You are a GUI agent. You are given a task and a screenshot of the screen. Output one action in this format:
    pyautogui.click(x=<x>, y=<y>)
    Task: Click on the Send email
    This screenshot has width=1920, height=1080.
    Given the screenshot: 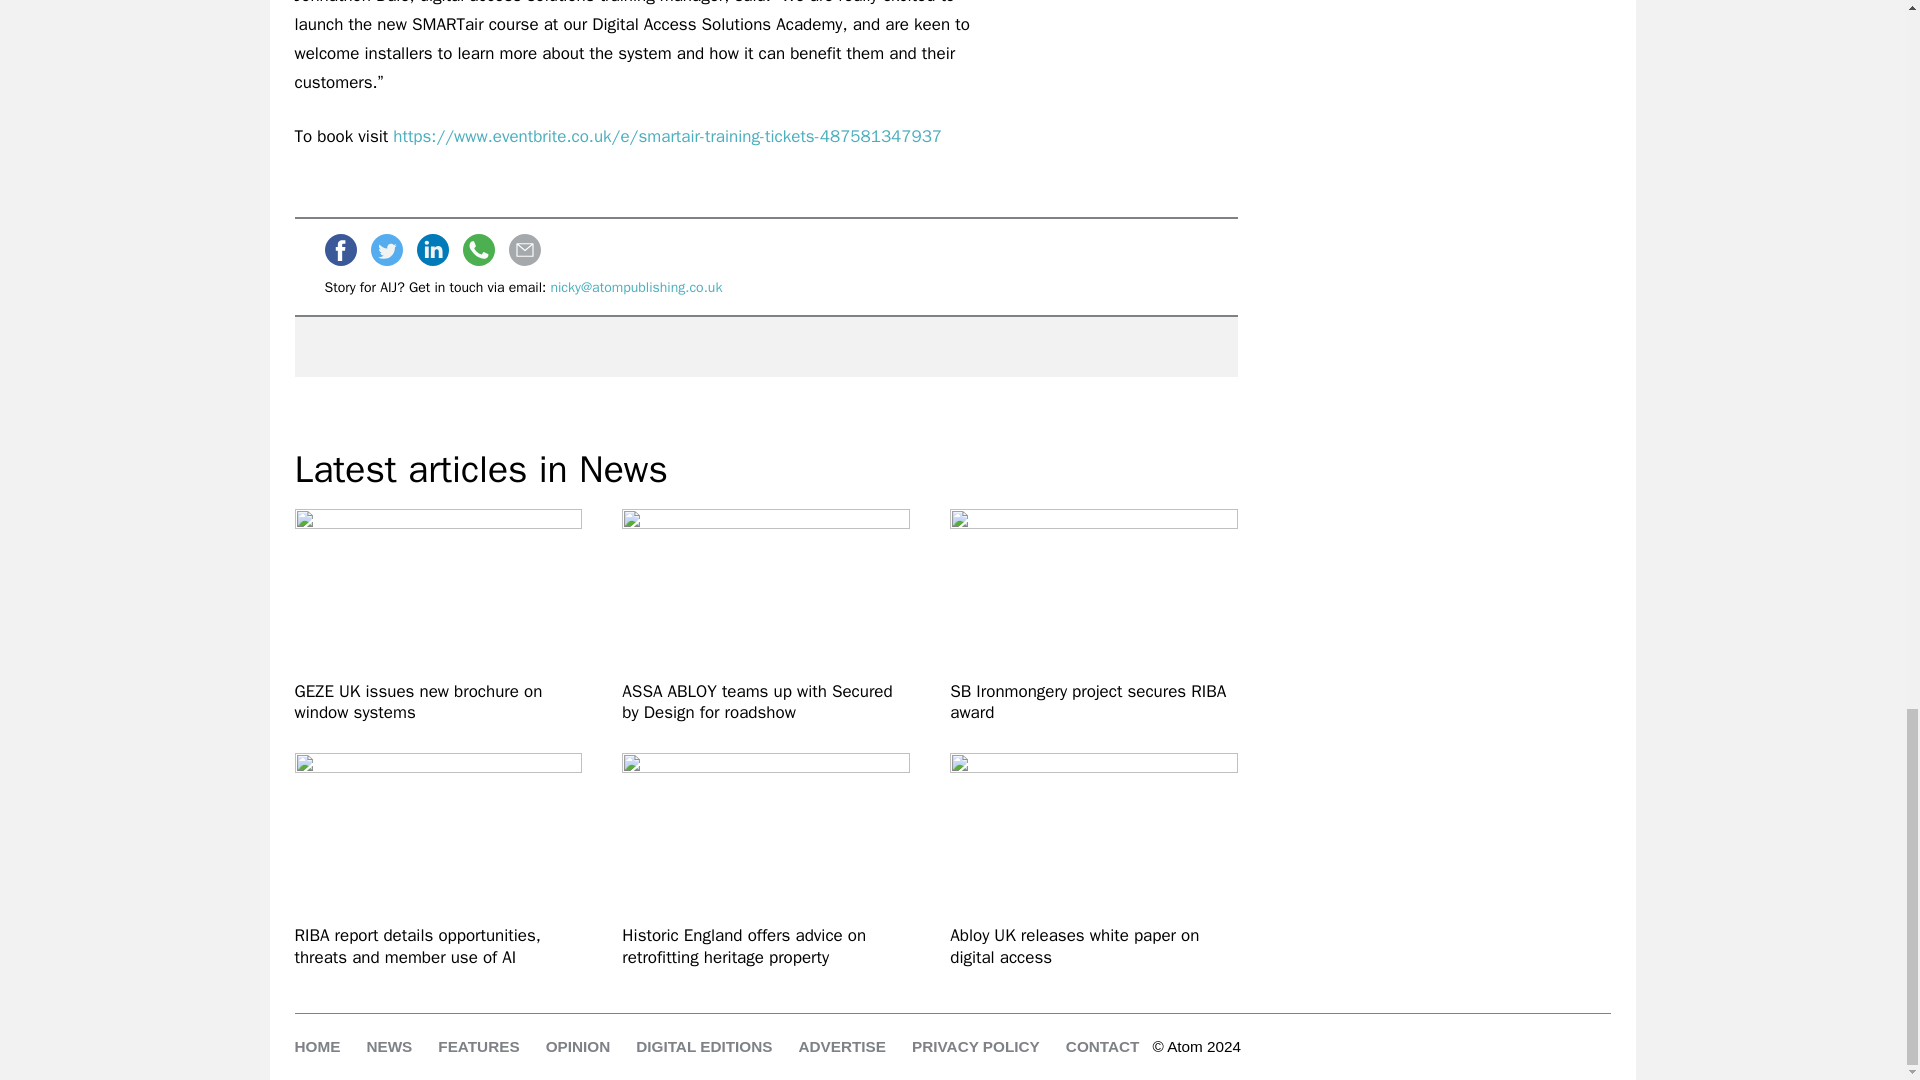 What is the action you would take?
    pyautogui.click(x=524, y=250)
    